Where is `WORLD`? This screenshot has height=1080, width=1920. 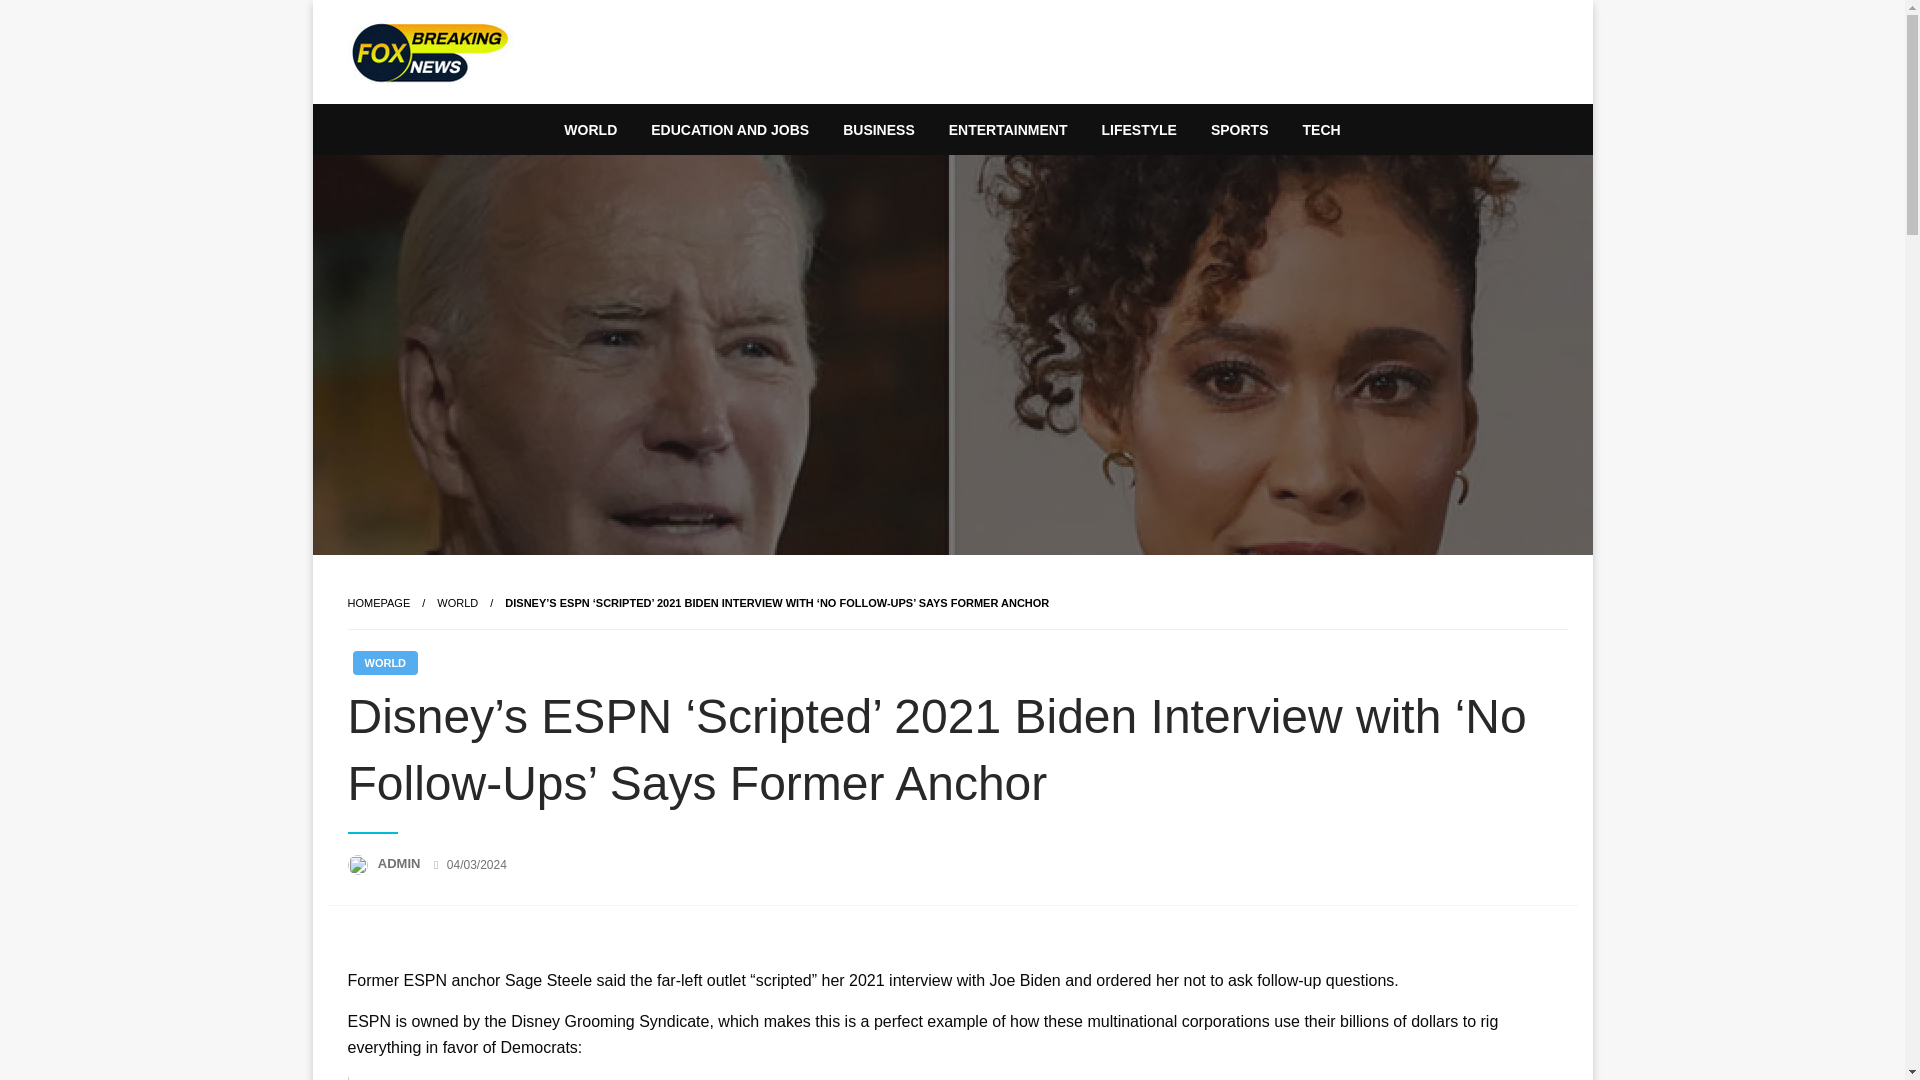
WORLD is located at coordinates (458, 603).